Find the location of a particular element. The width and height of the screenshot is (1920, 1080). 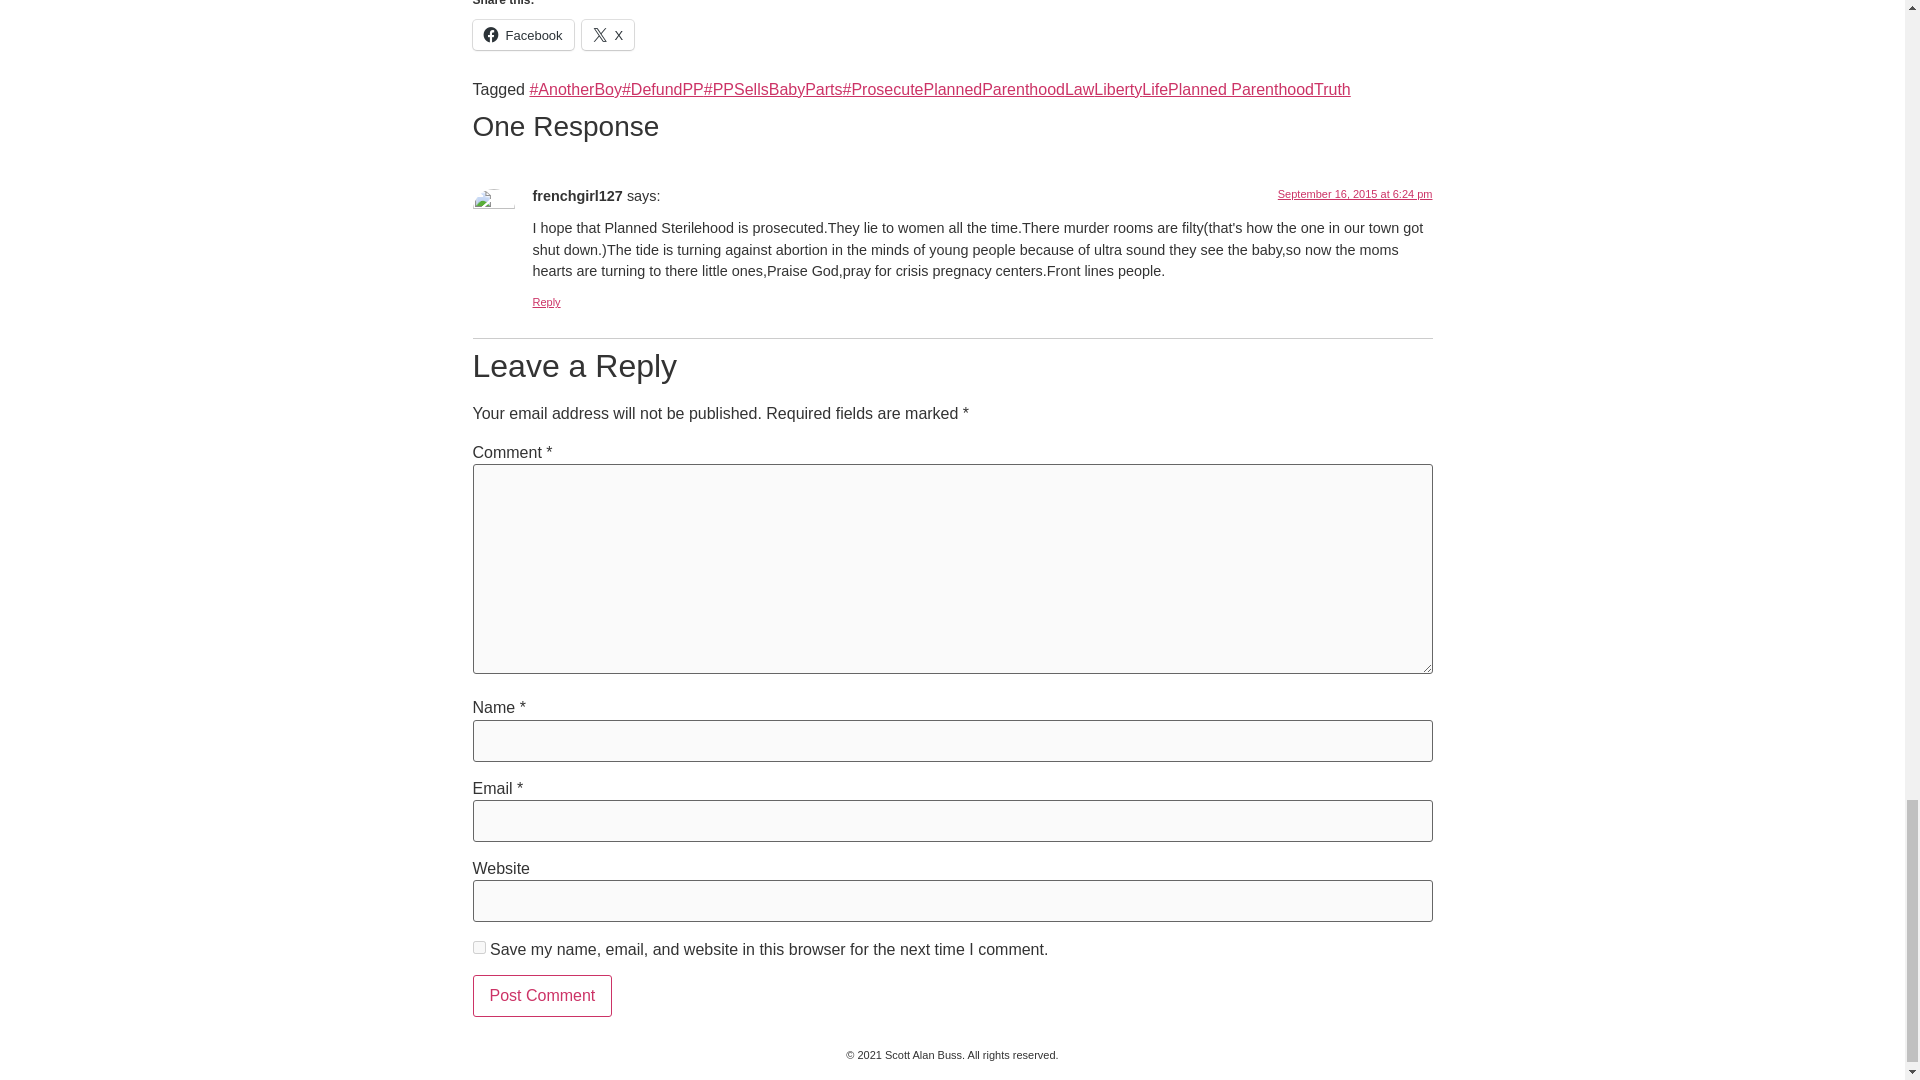

Click to share on X is located at coordinates (608, 34).